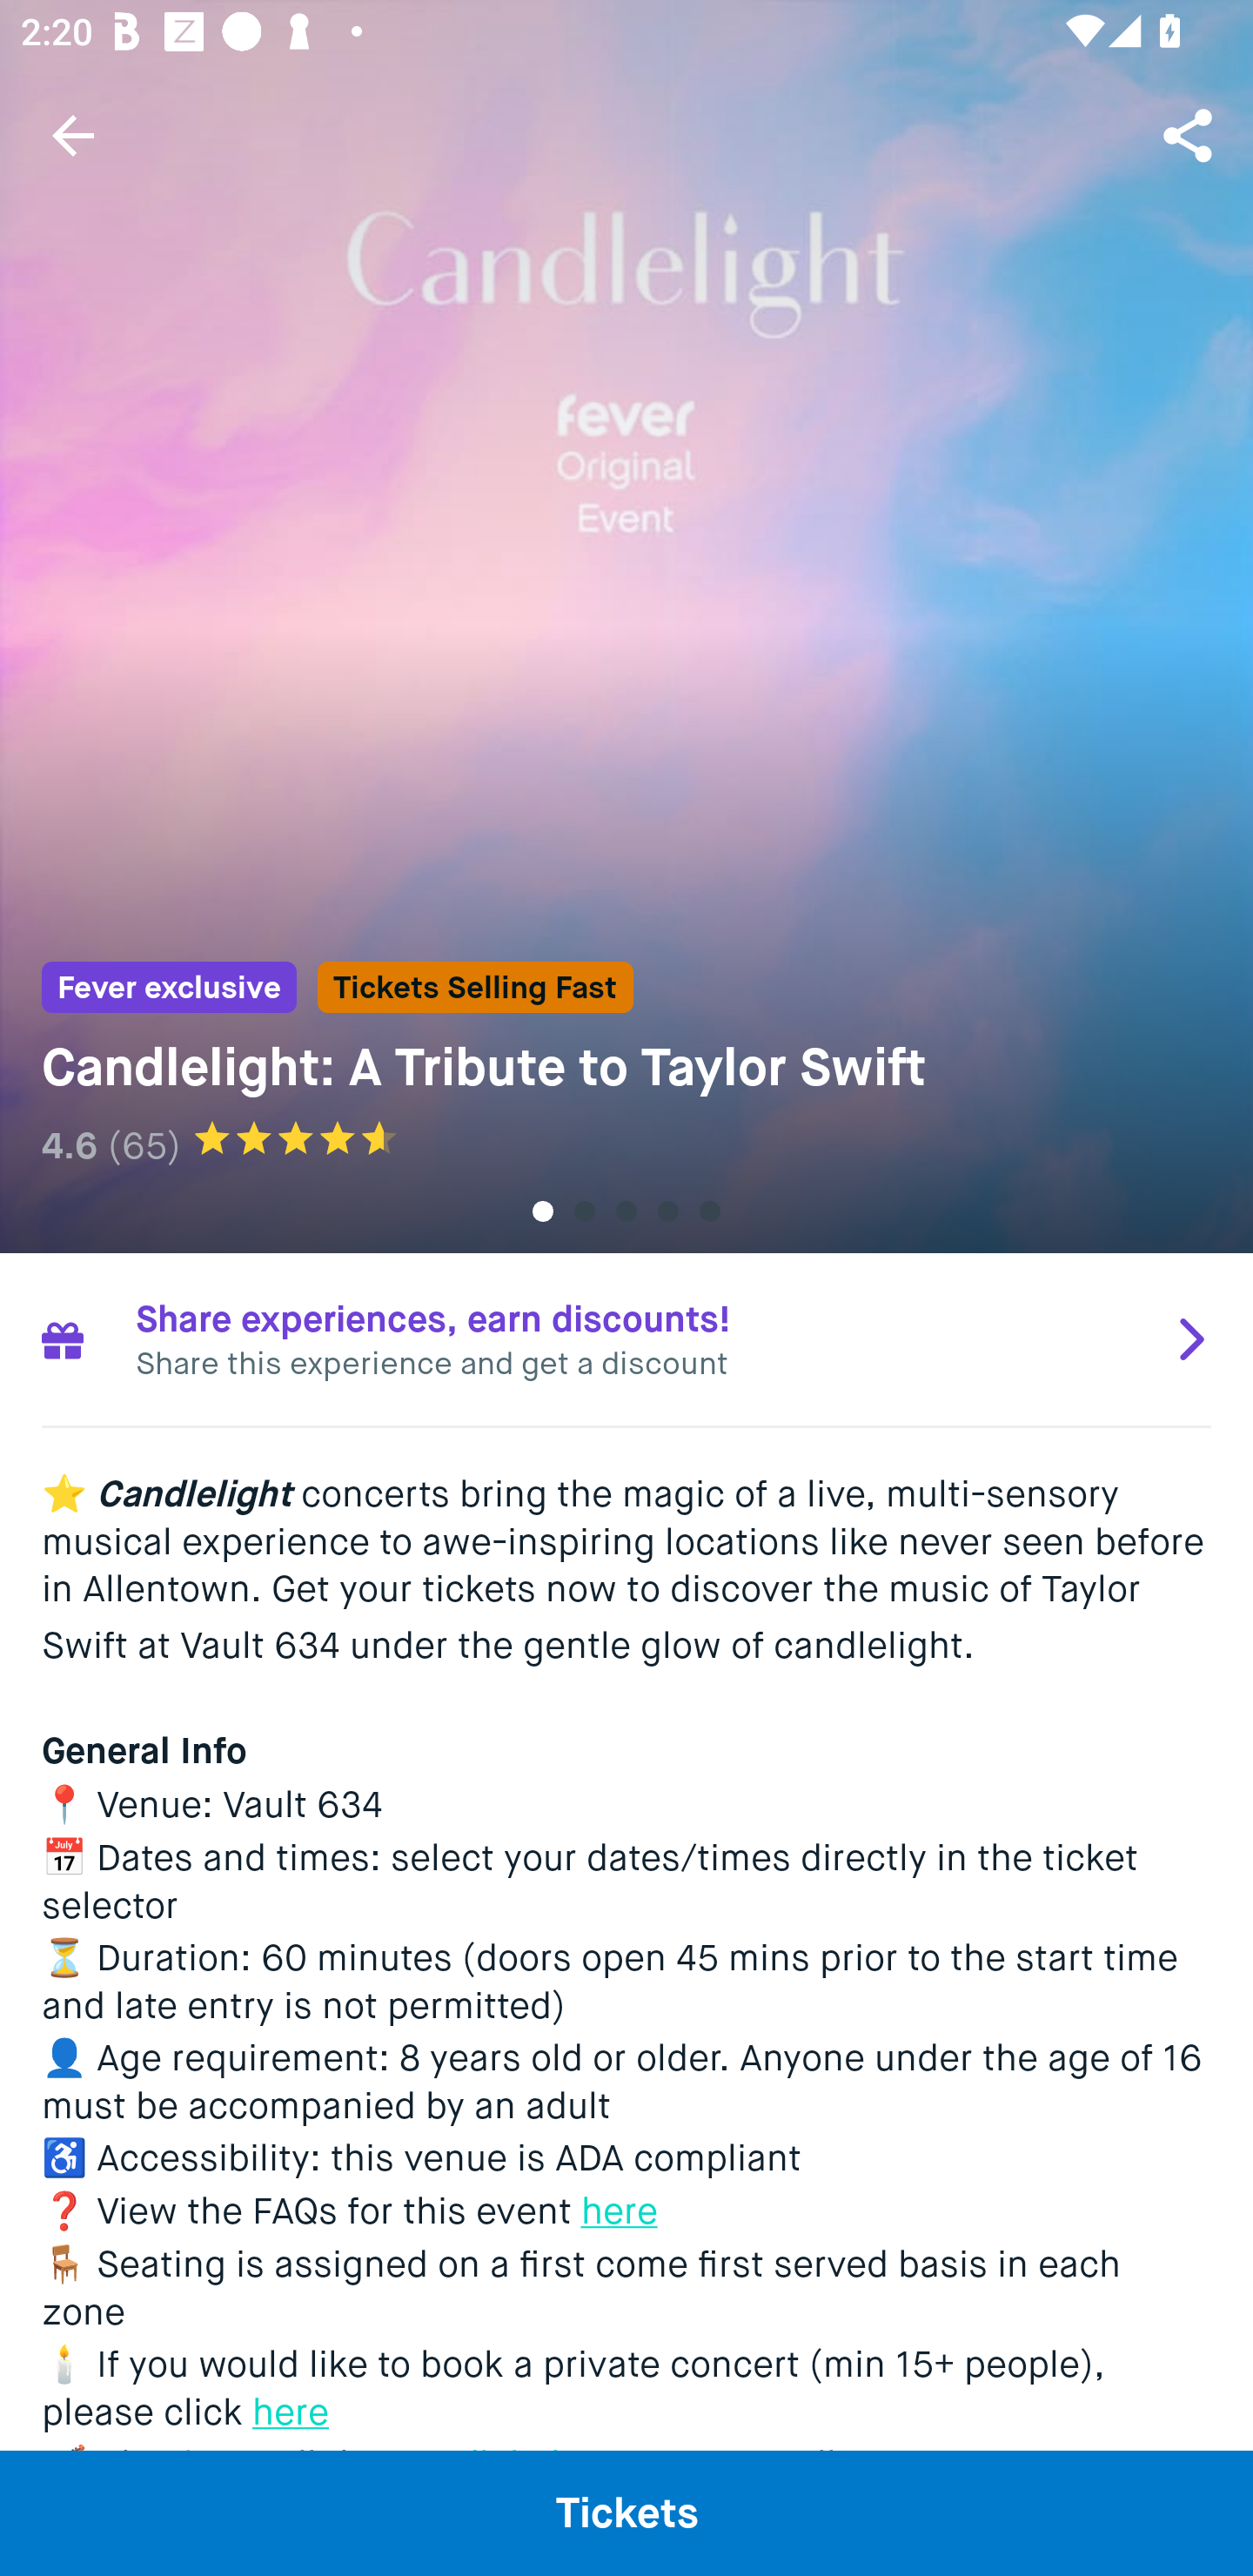  I want to click on (65), so click(144, 1145).